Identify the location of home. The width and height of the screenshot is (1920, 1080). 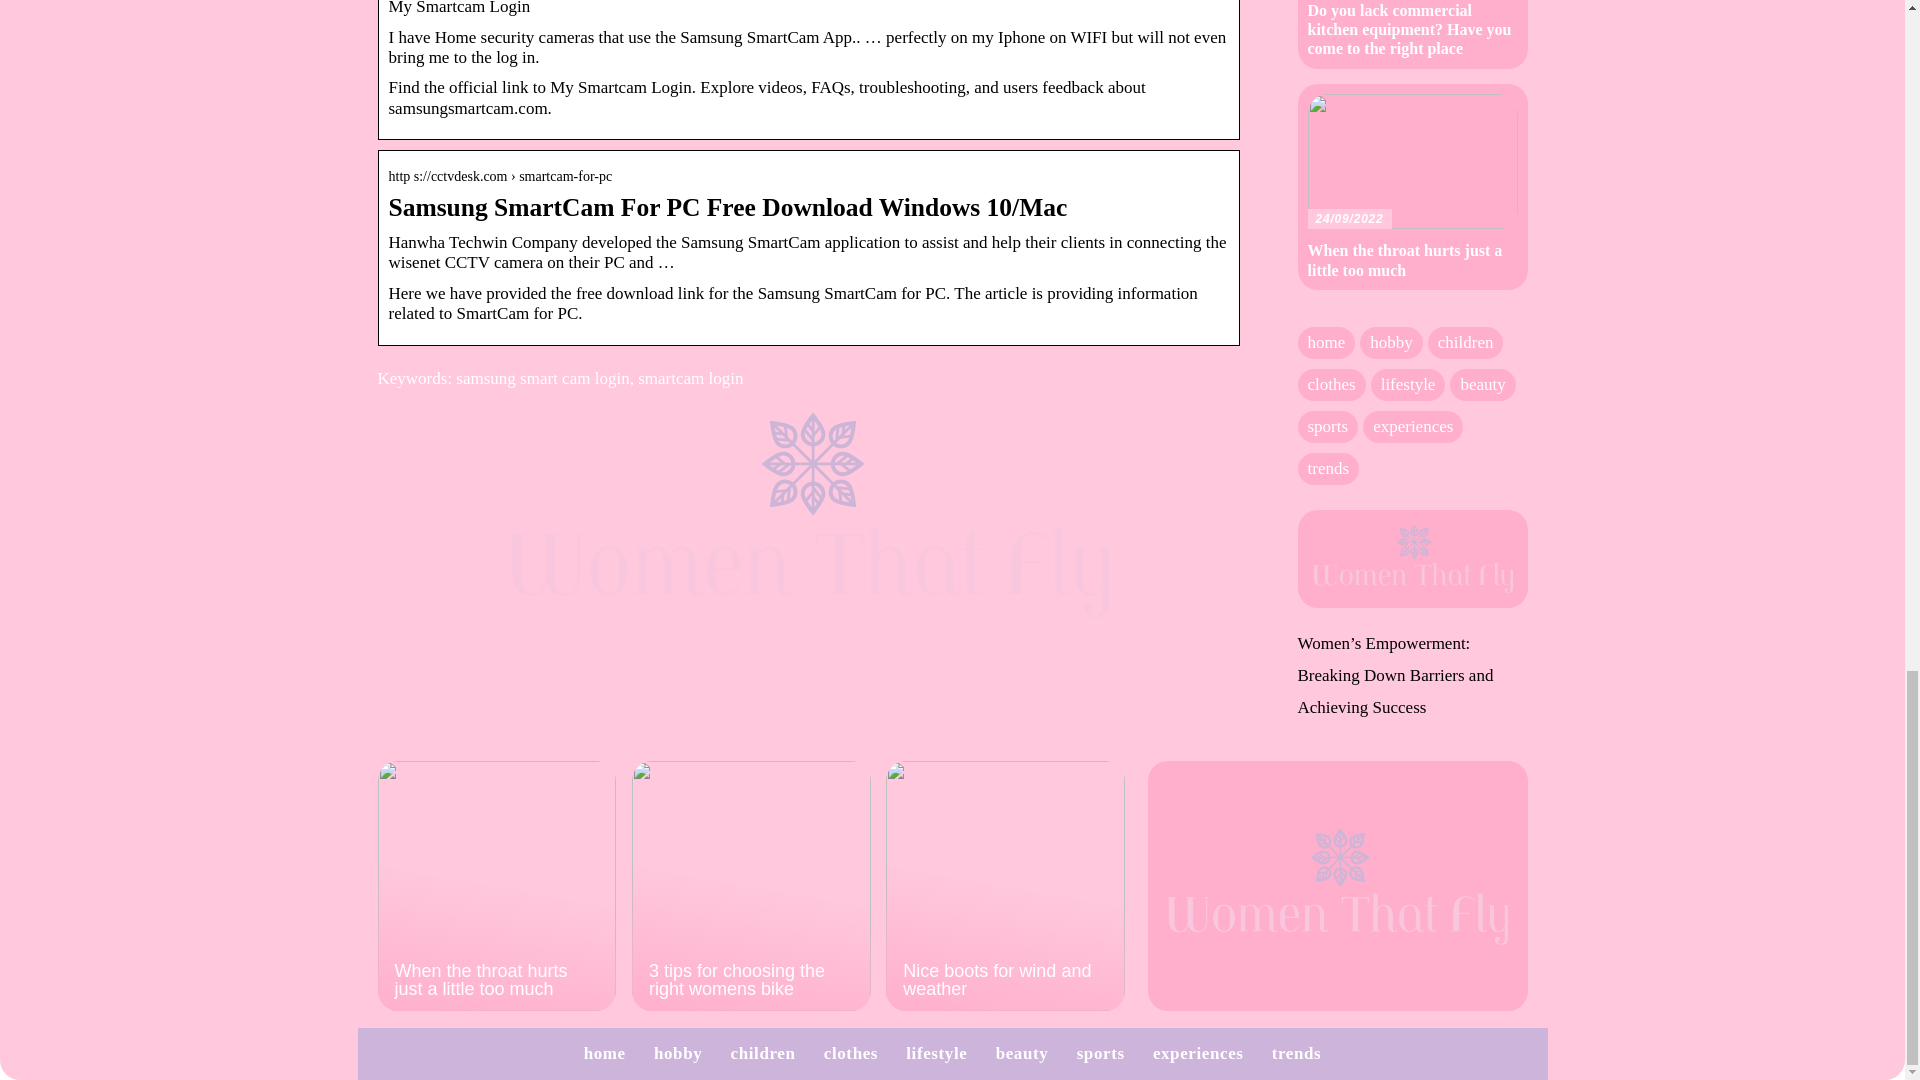
(604, 1053).